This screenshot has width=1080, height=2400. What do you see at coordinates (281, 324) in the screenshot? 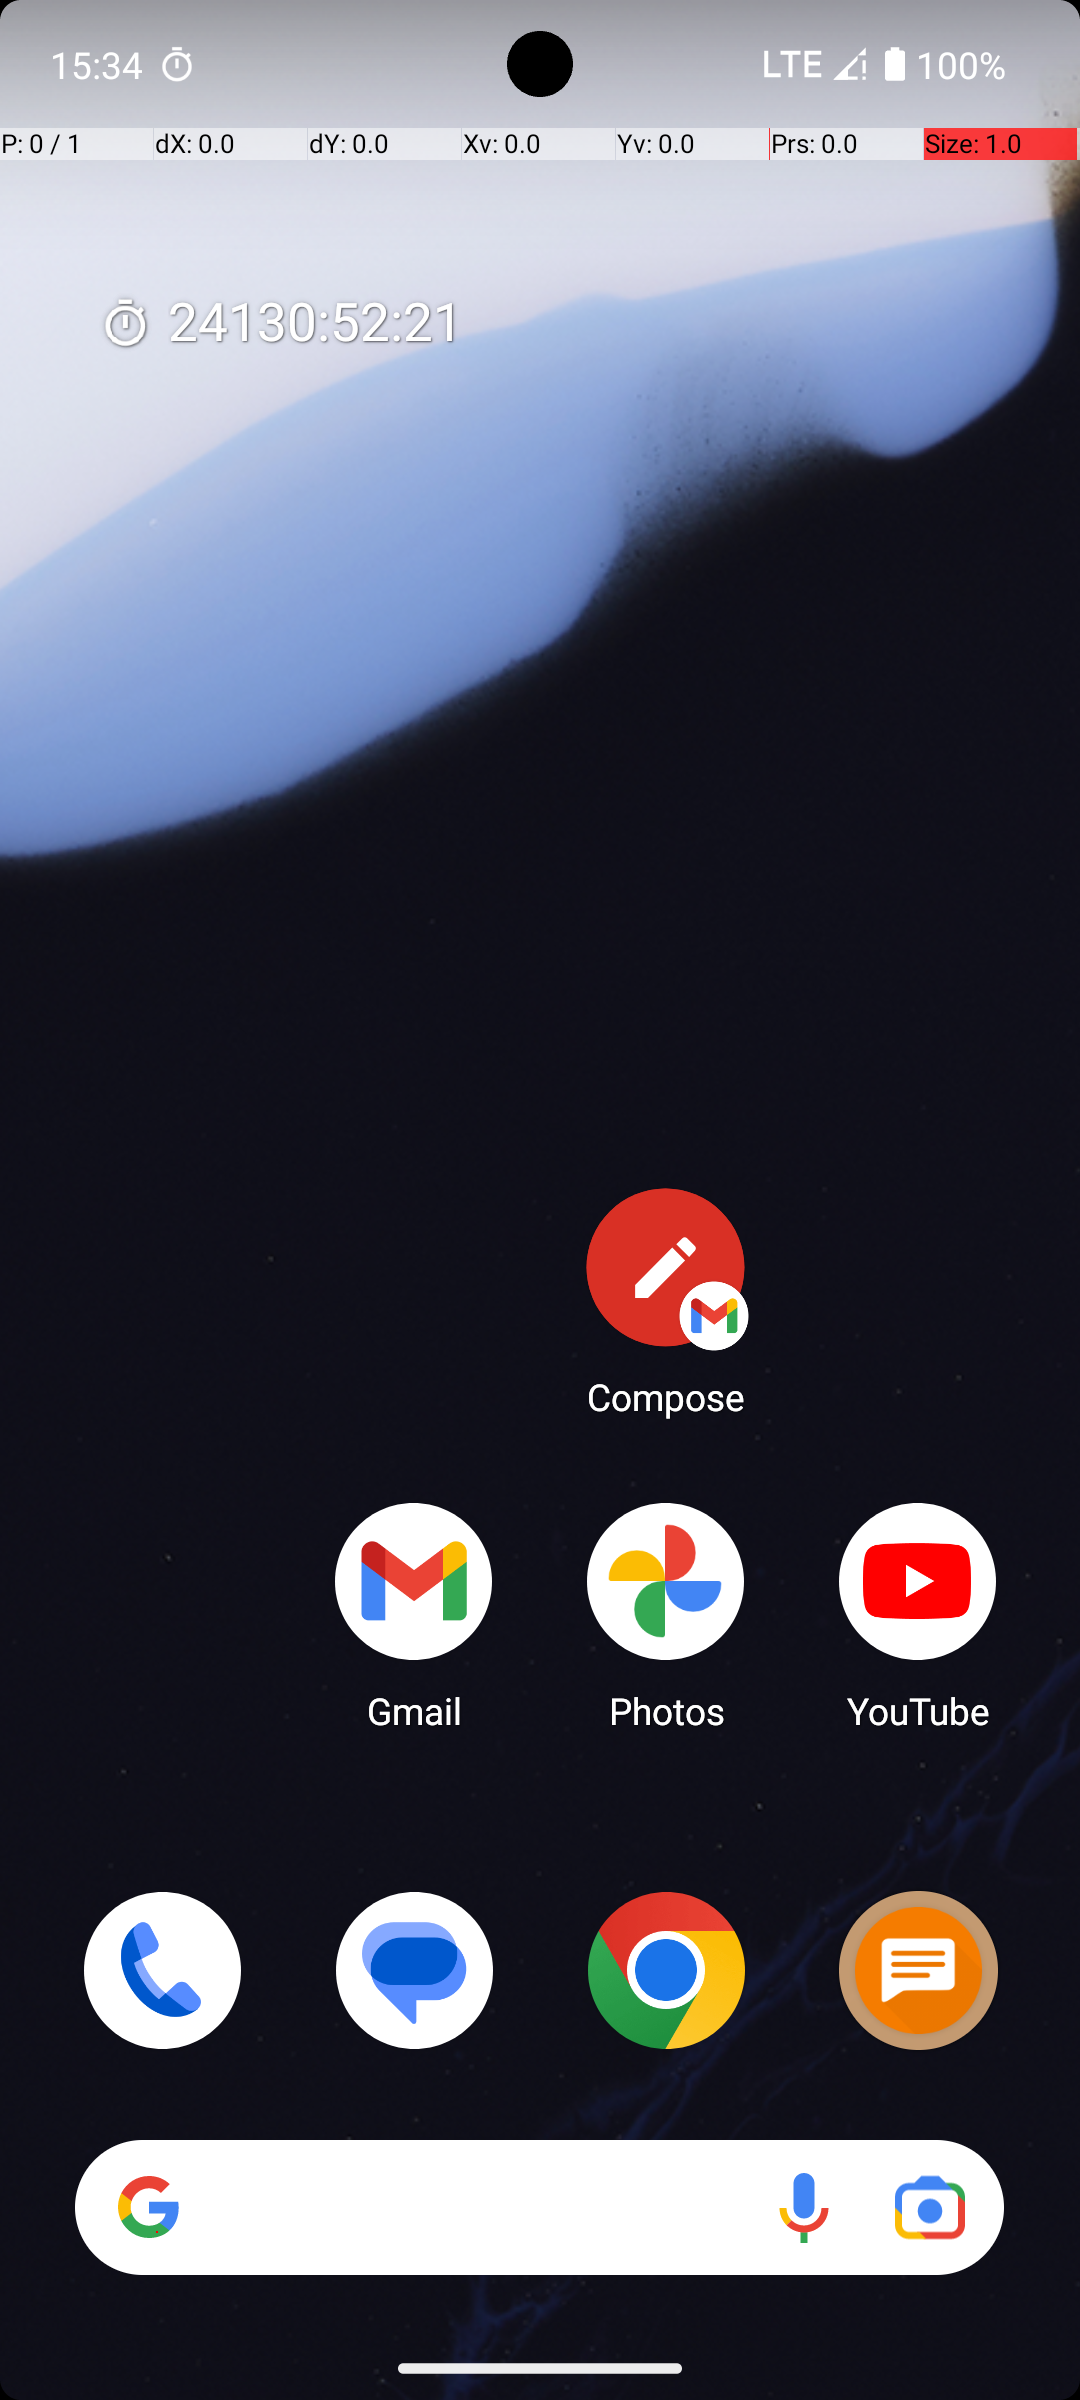
I see `24130:52:21` at bounding box center [281, 324].